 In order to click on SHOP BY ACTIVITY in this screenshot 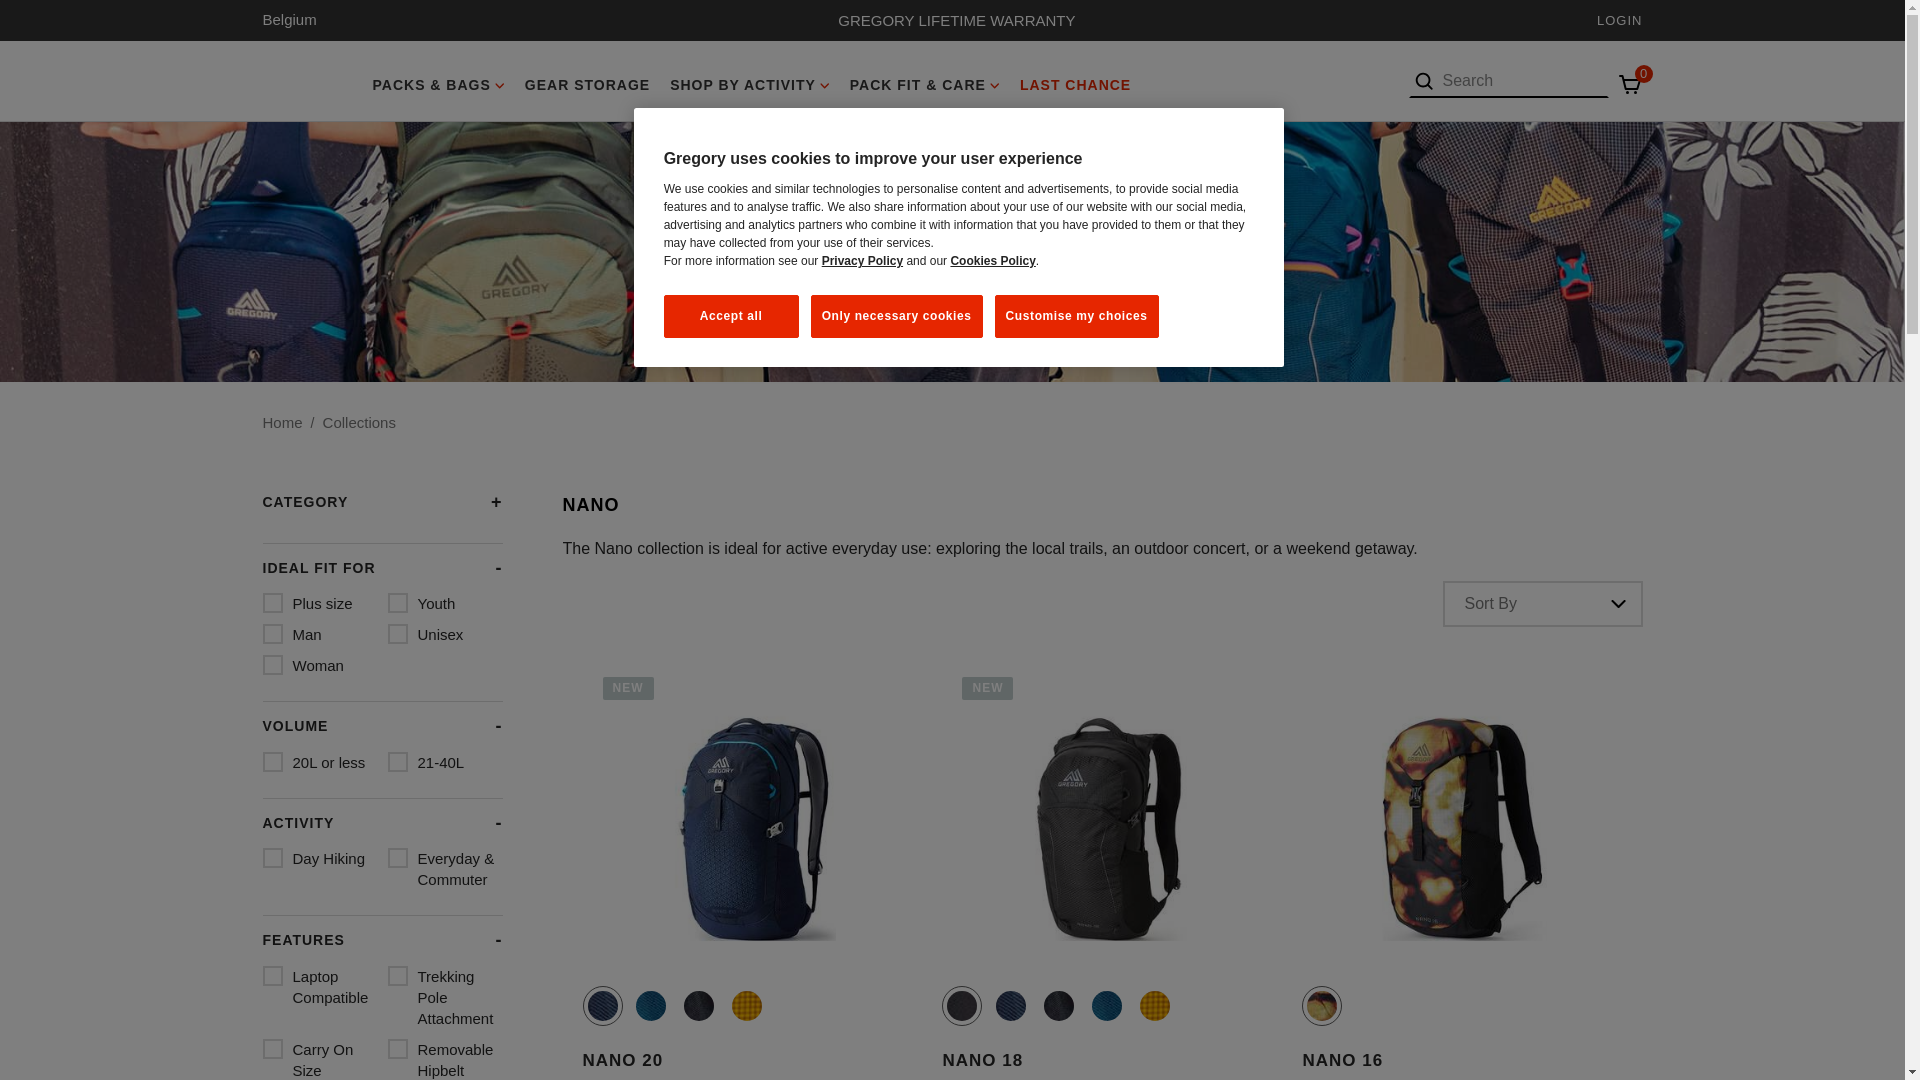, I will do `click(750, 80)`.